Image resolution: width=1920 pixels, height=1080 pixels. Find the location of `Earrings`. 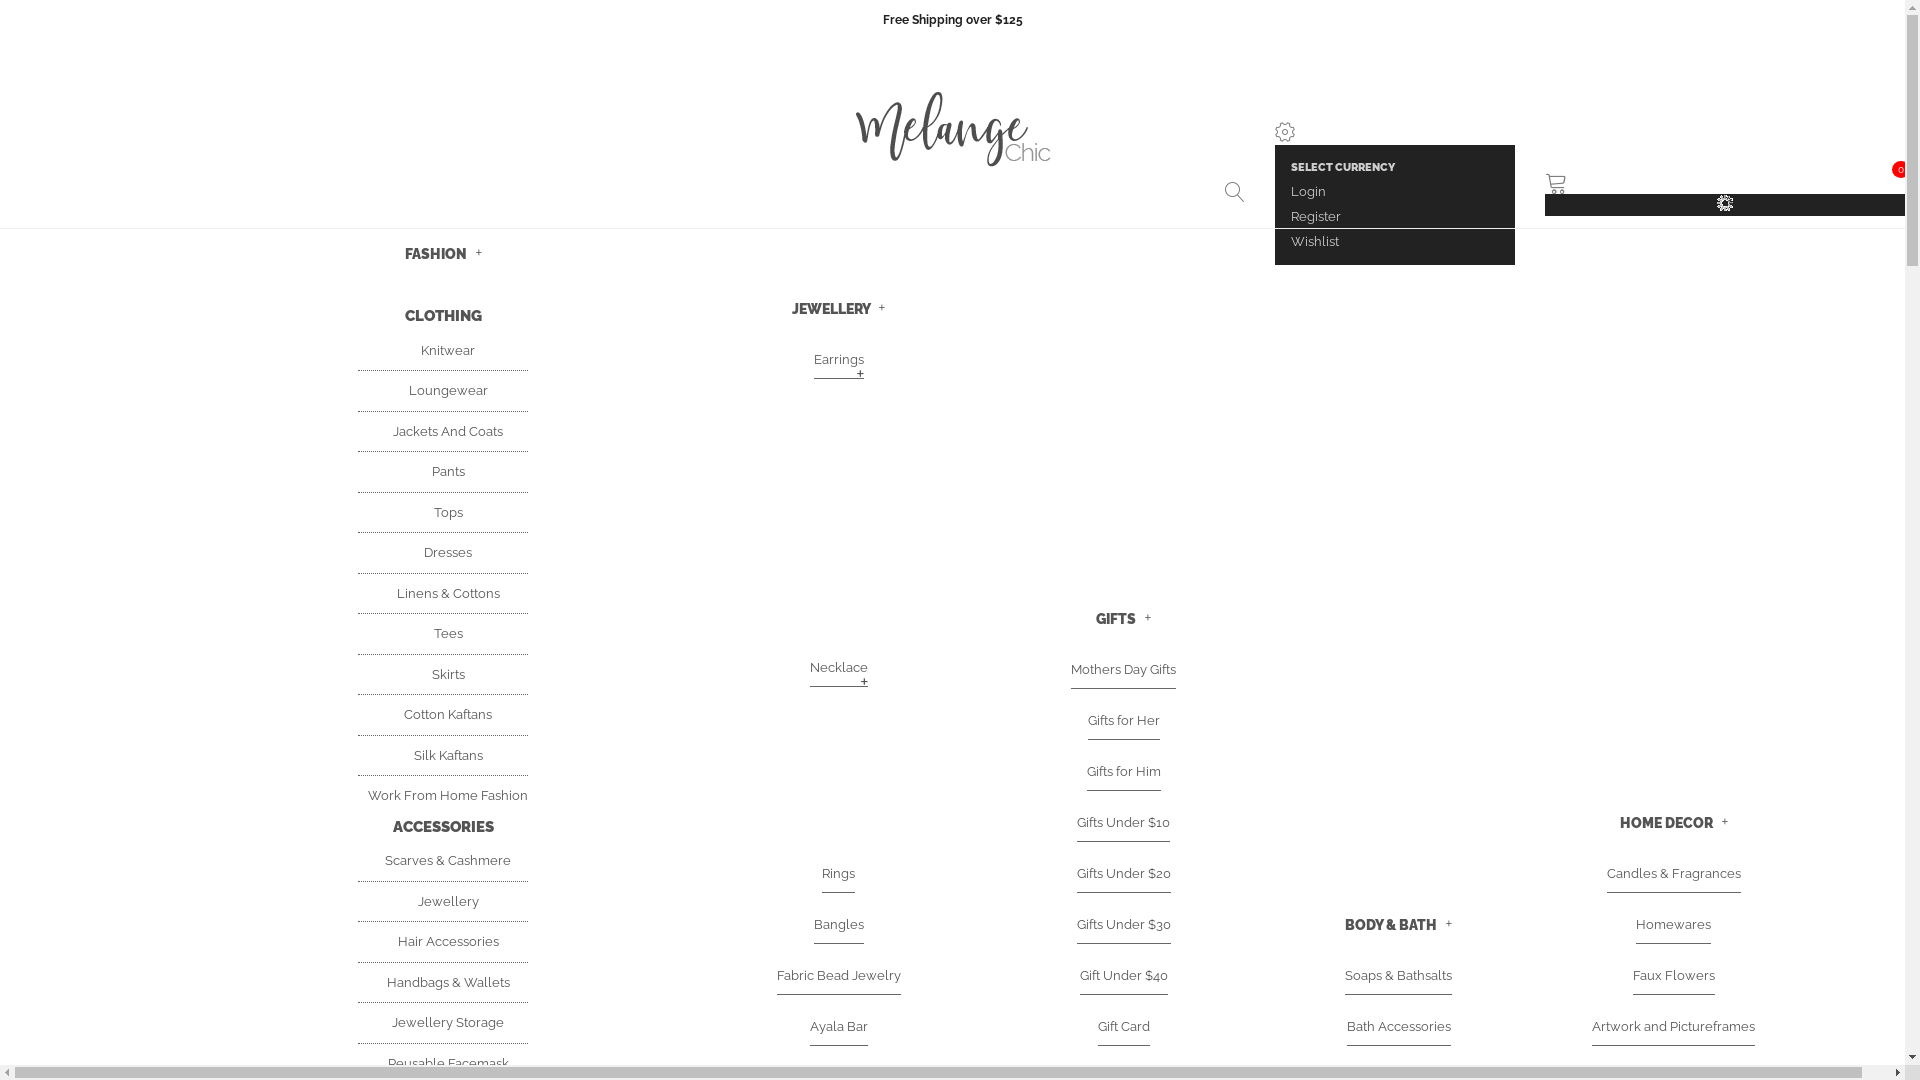

Earrings is located at coordinates (839, 360).